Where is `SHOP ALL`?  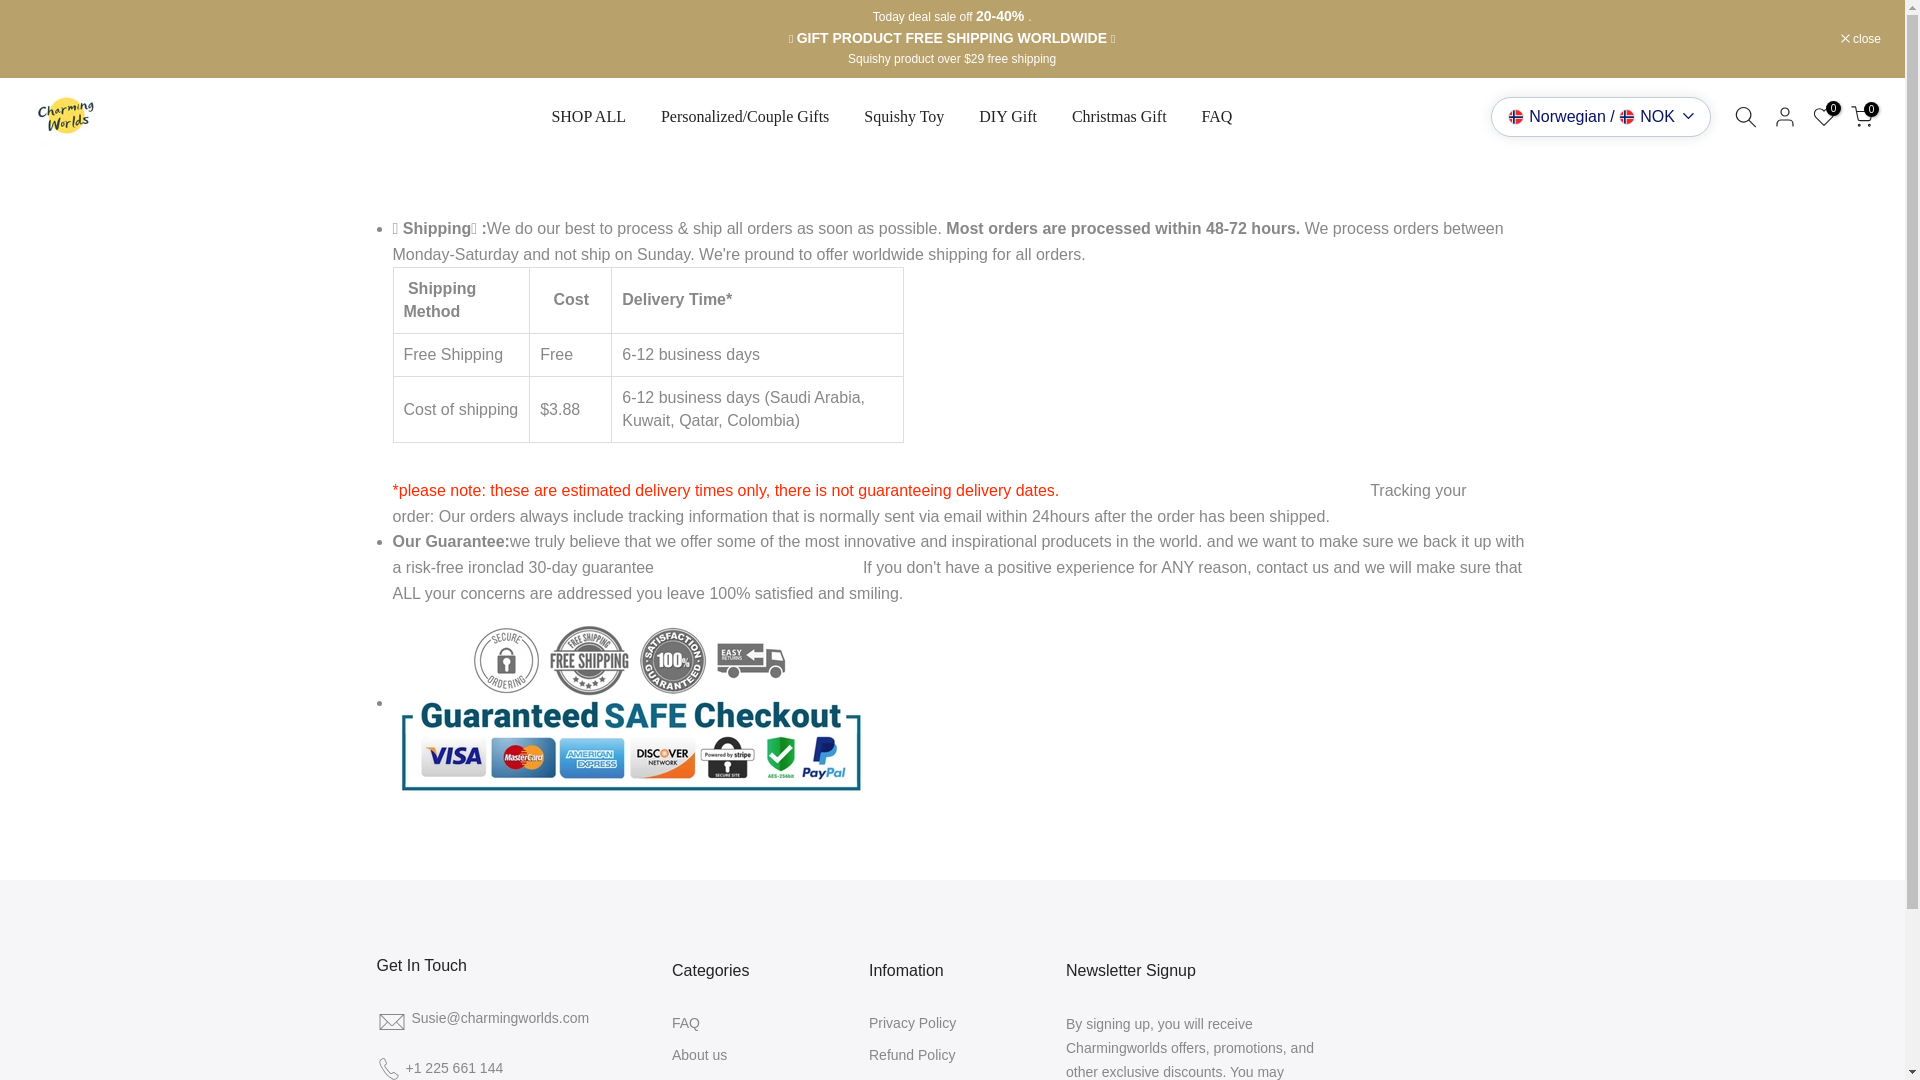 SHOP ALL is located at coordinates (588, 116).